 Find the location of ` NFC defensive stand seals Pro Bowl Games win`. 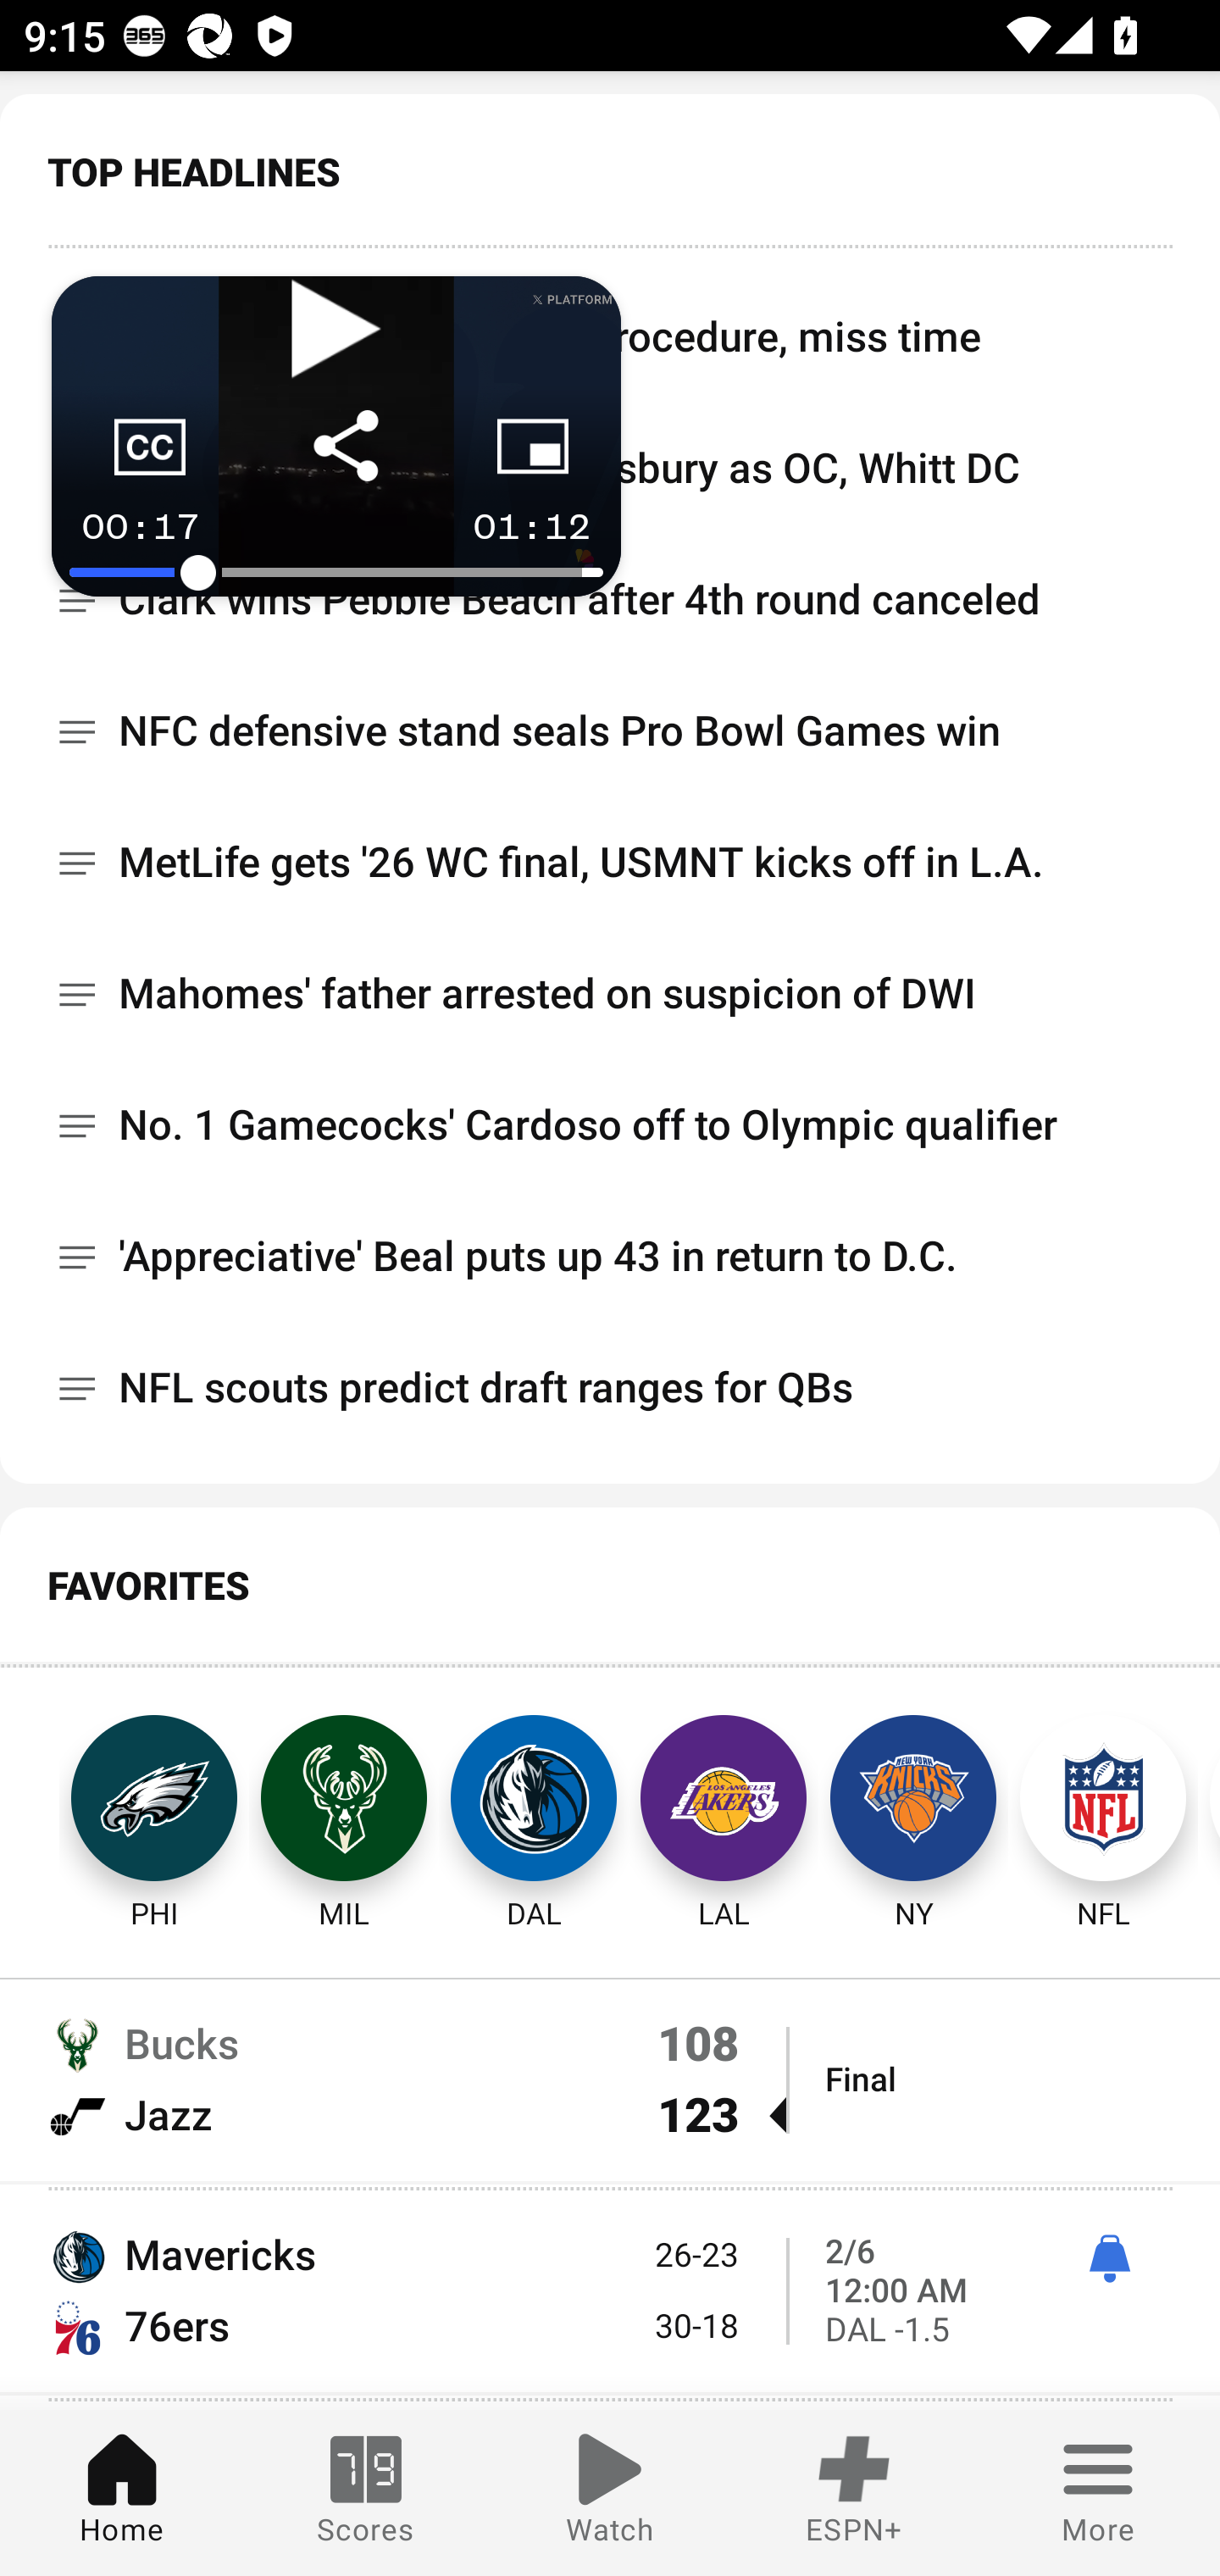

 NFC defensive stand seals Pro Bowl Games win is located at coordinates (610, 732).